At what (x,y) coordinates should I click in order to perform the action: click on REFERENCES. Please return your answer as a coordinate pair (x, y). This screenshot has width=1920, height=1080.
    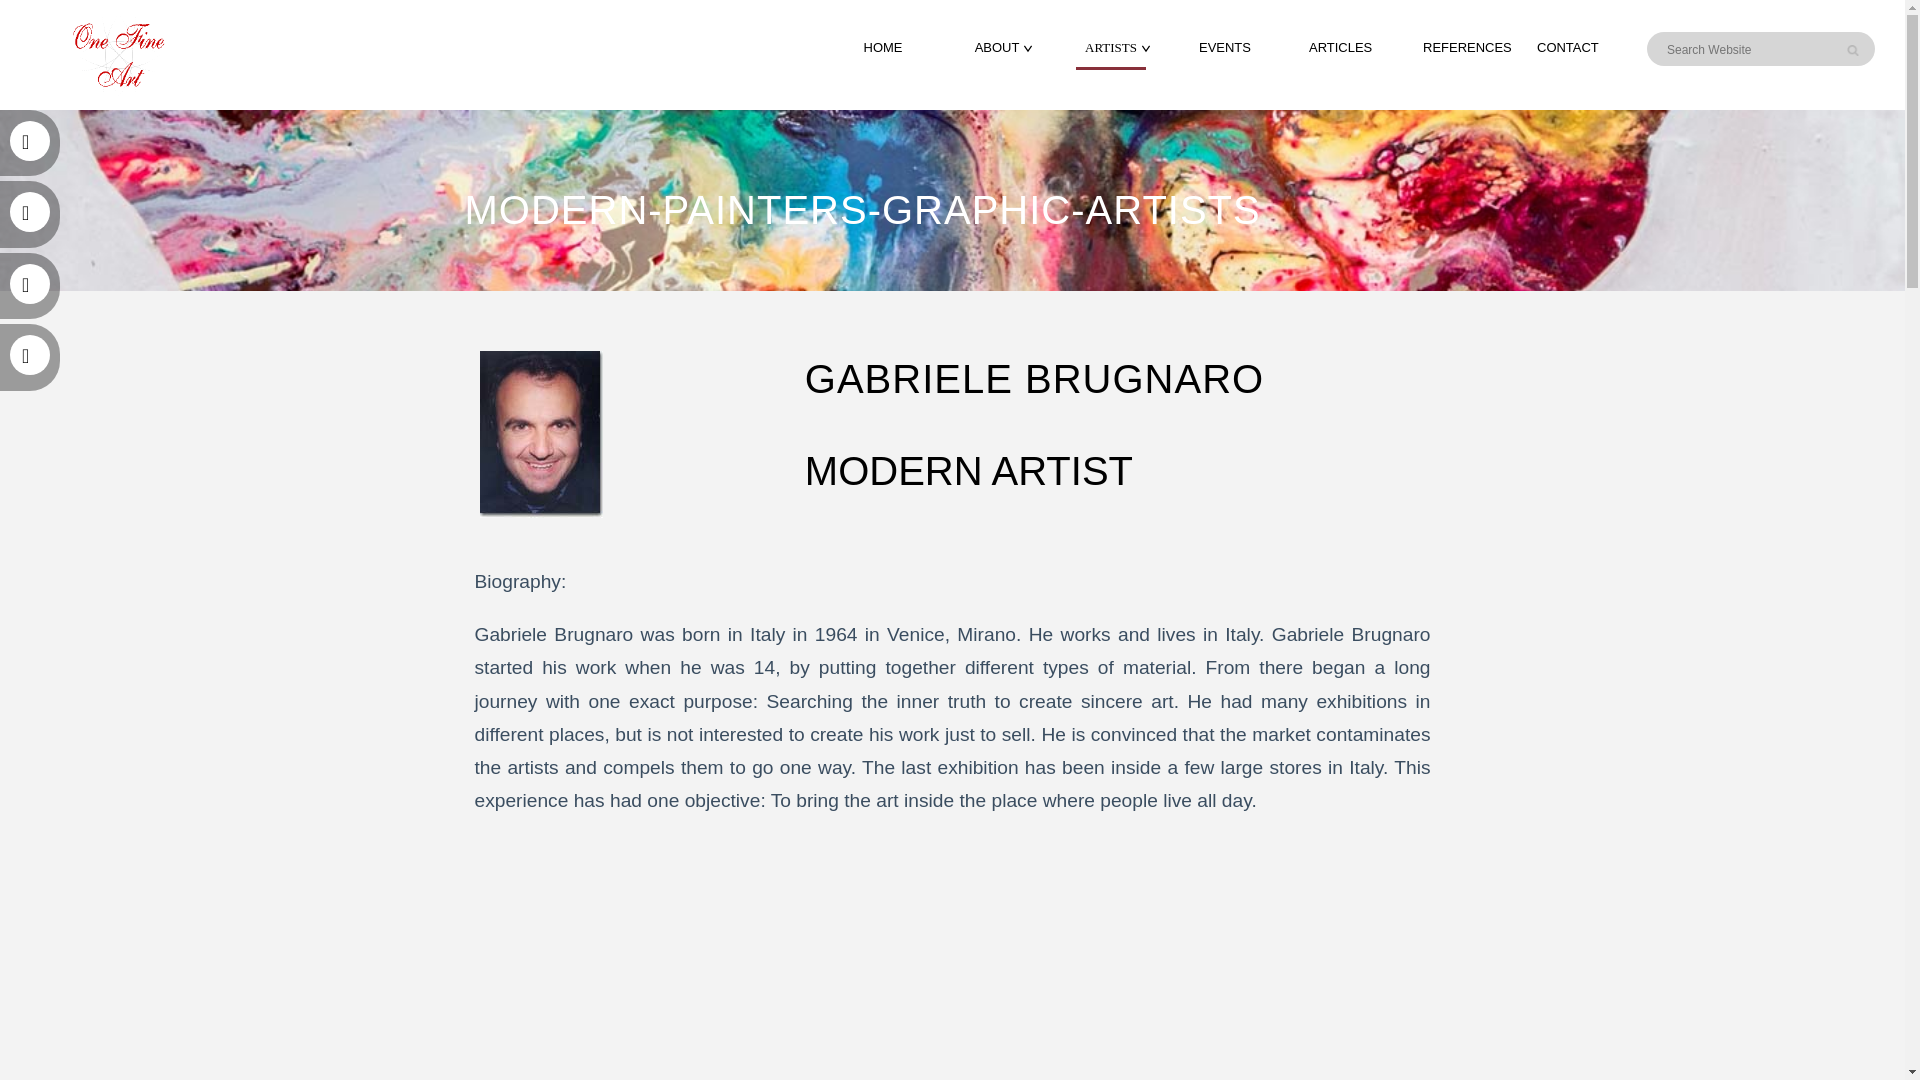
    Looking at the image, I should click on (1467, 47).